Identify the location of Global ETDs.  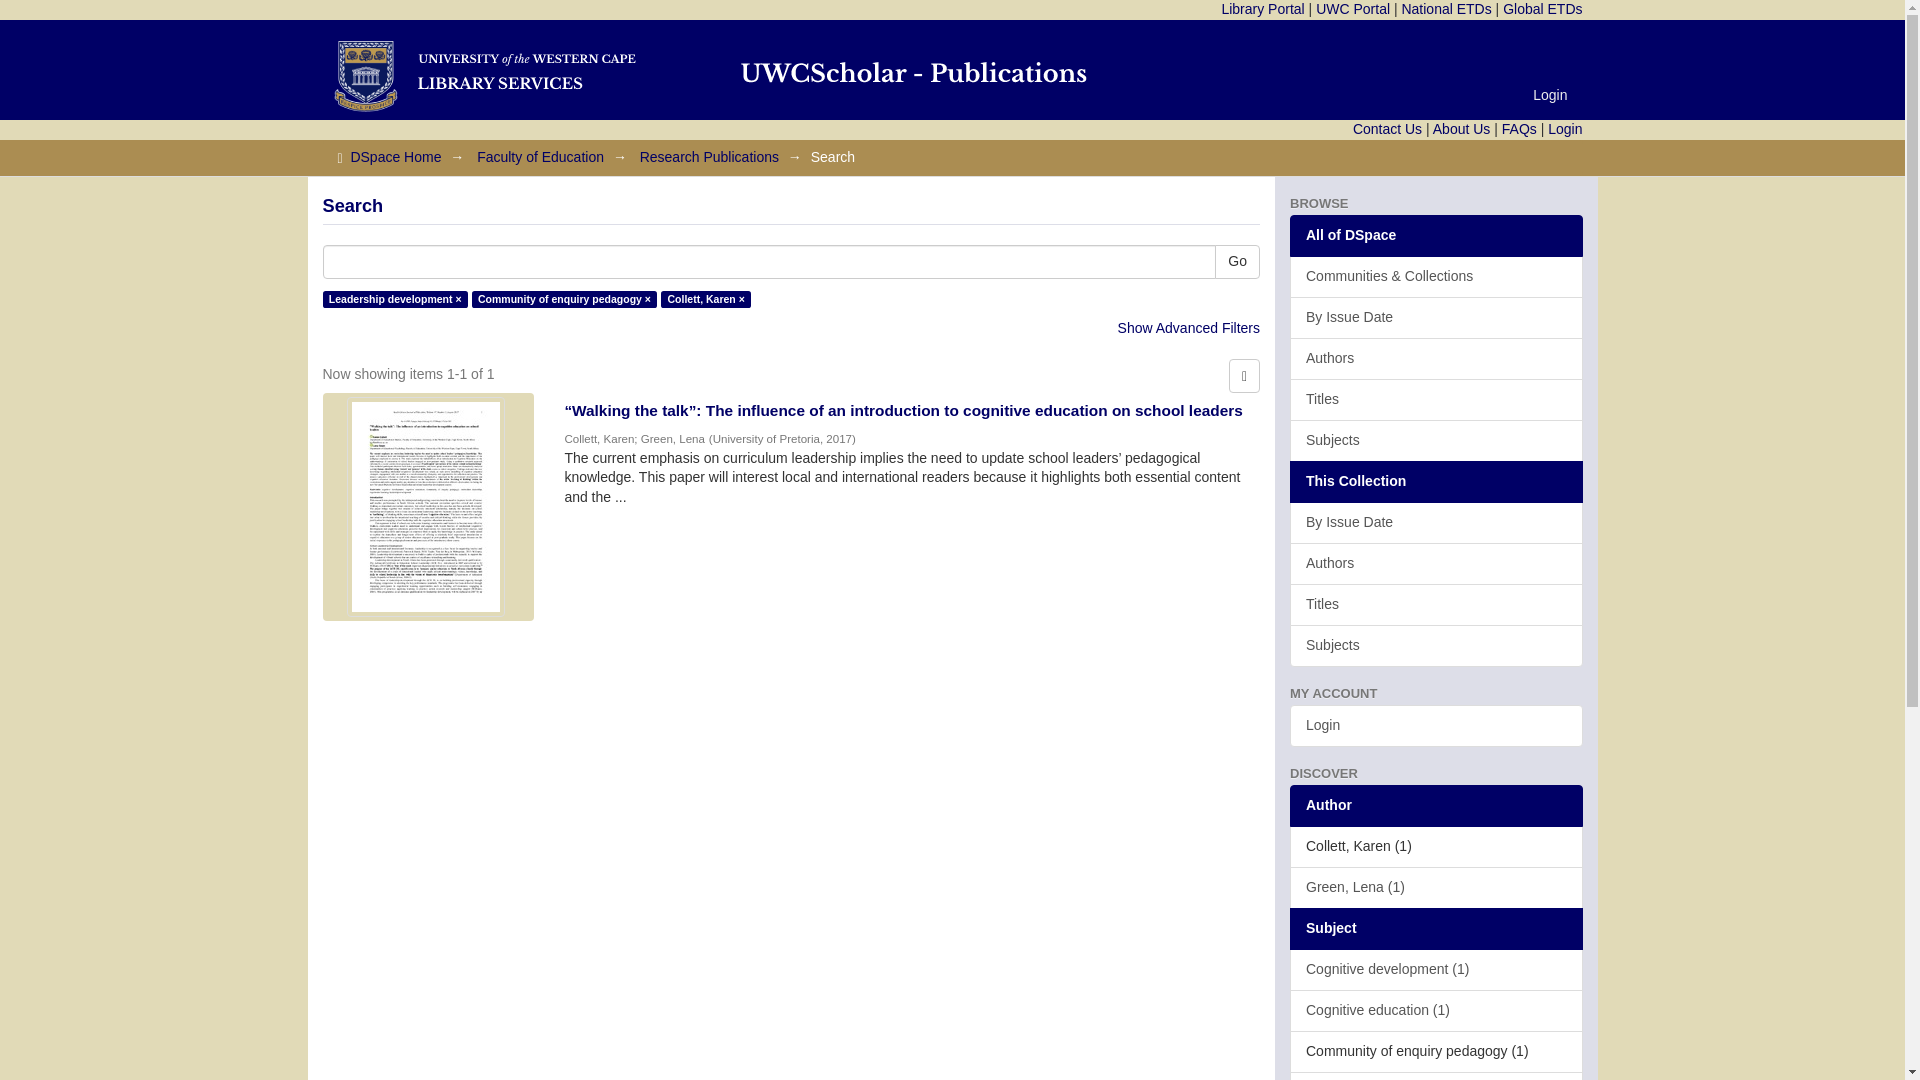
(1542, 9).